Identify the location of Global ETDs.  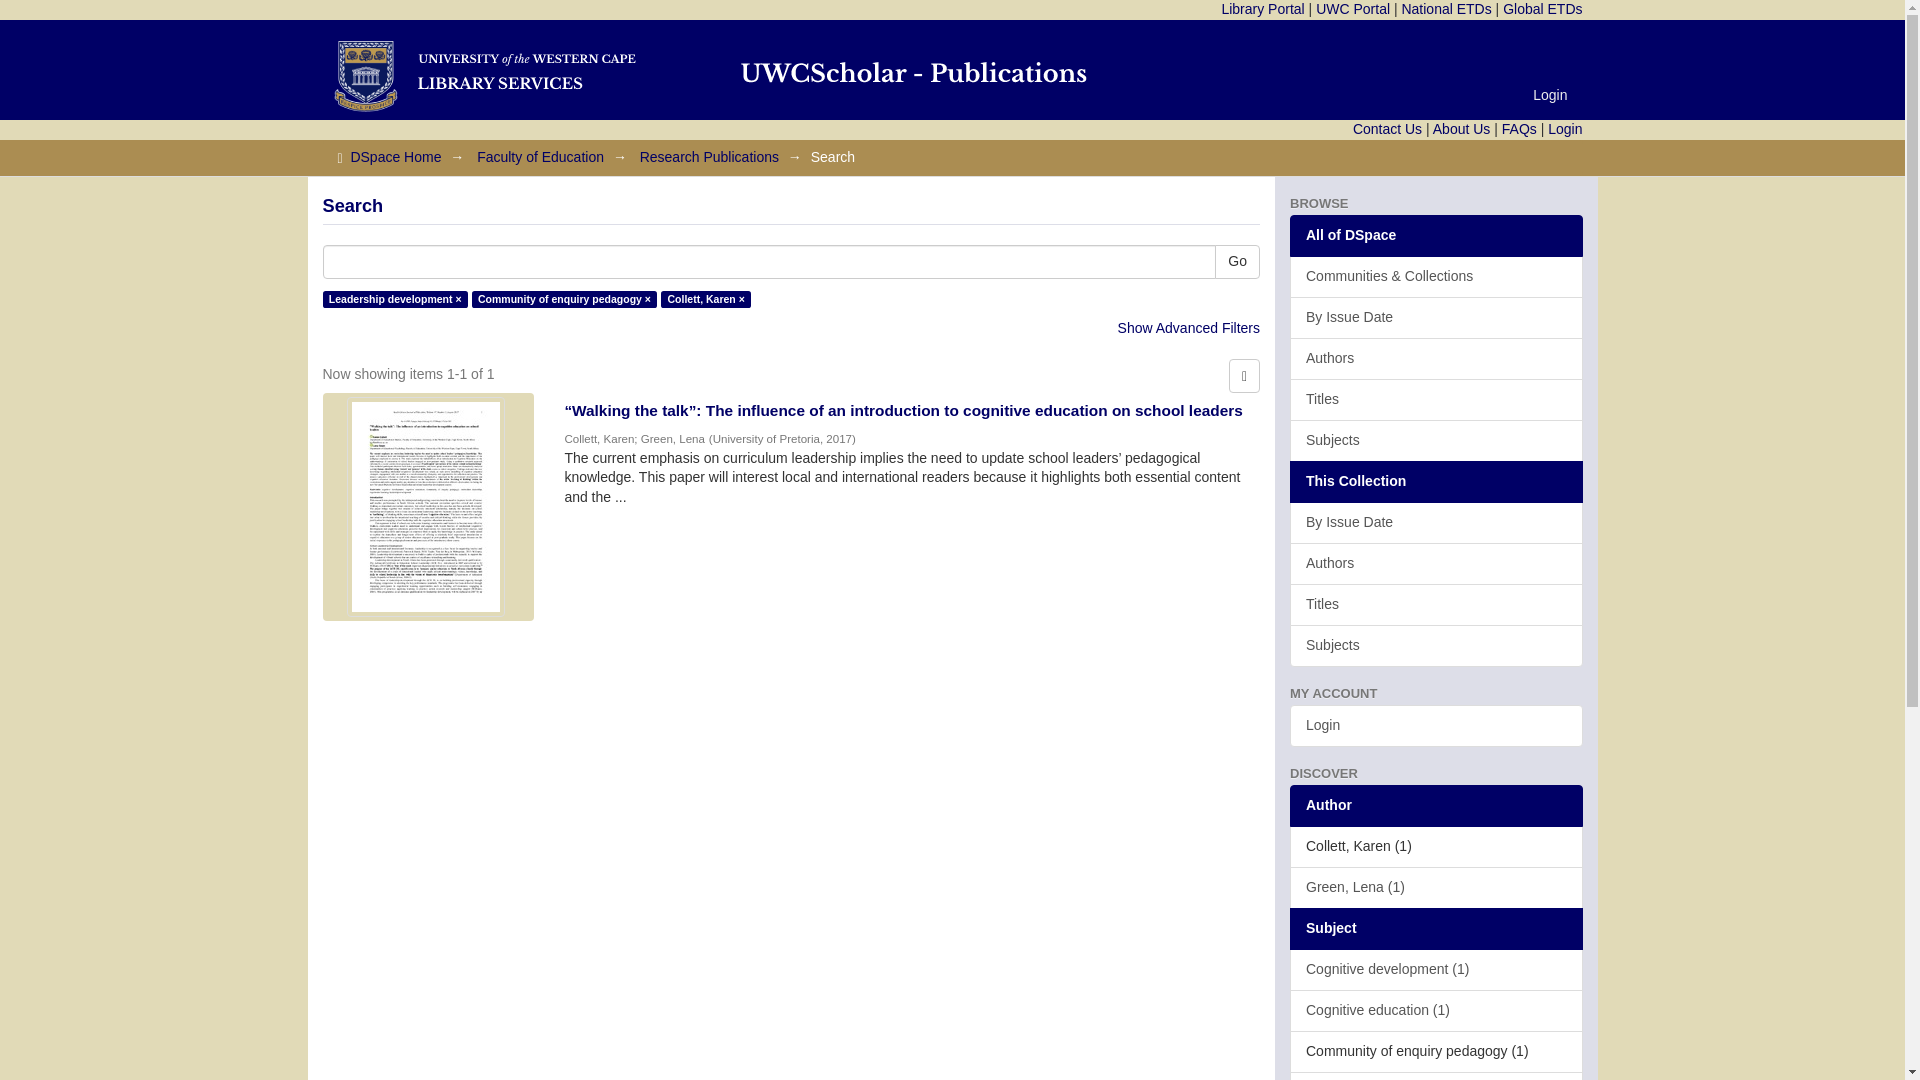
(1542, 9).